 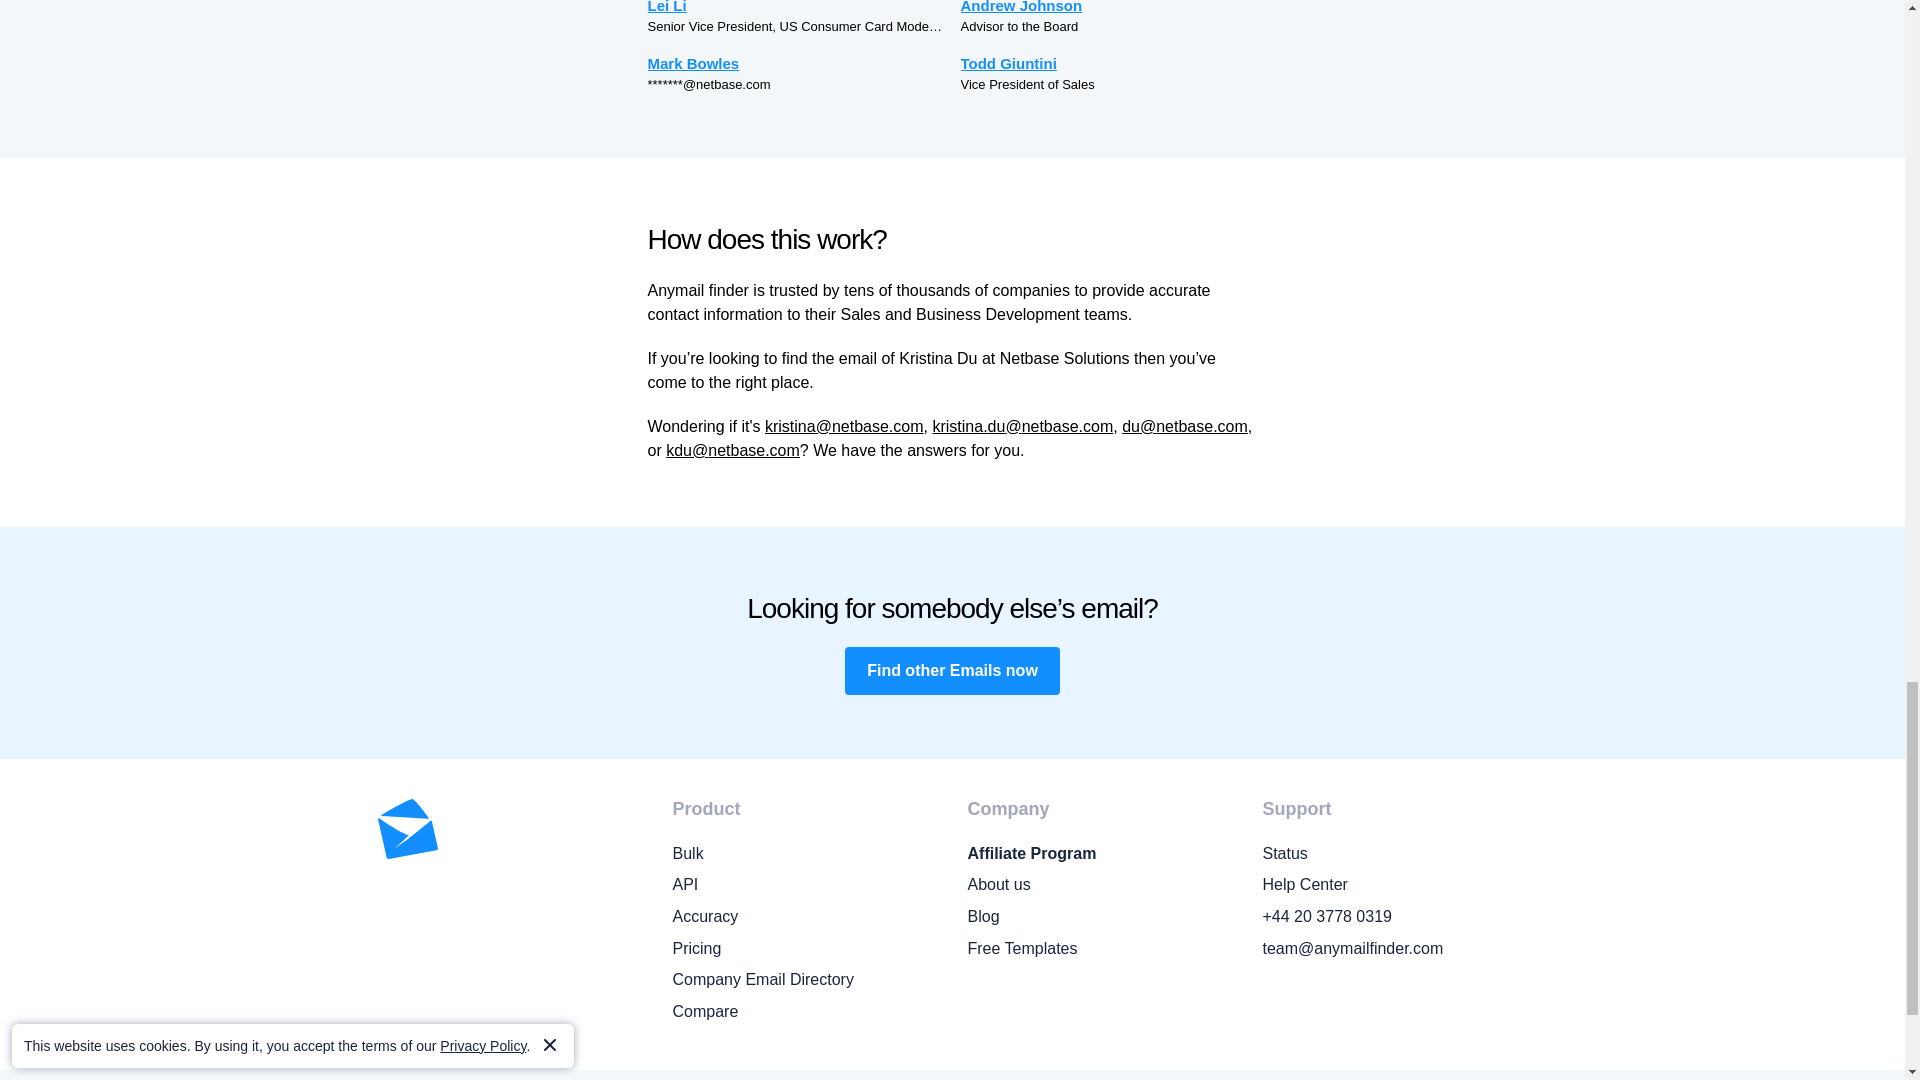 I want to click on Lei Li, so click(x=796, y=8).